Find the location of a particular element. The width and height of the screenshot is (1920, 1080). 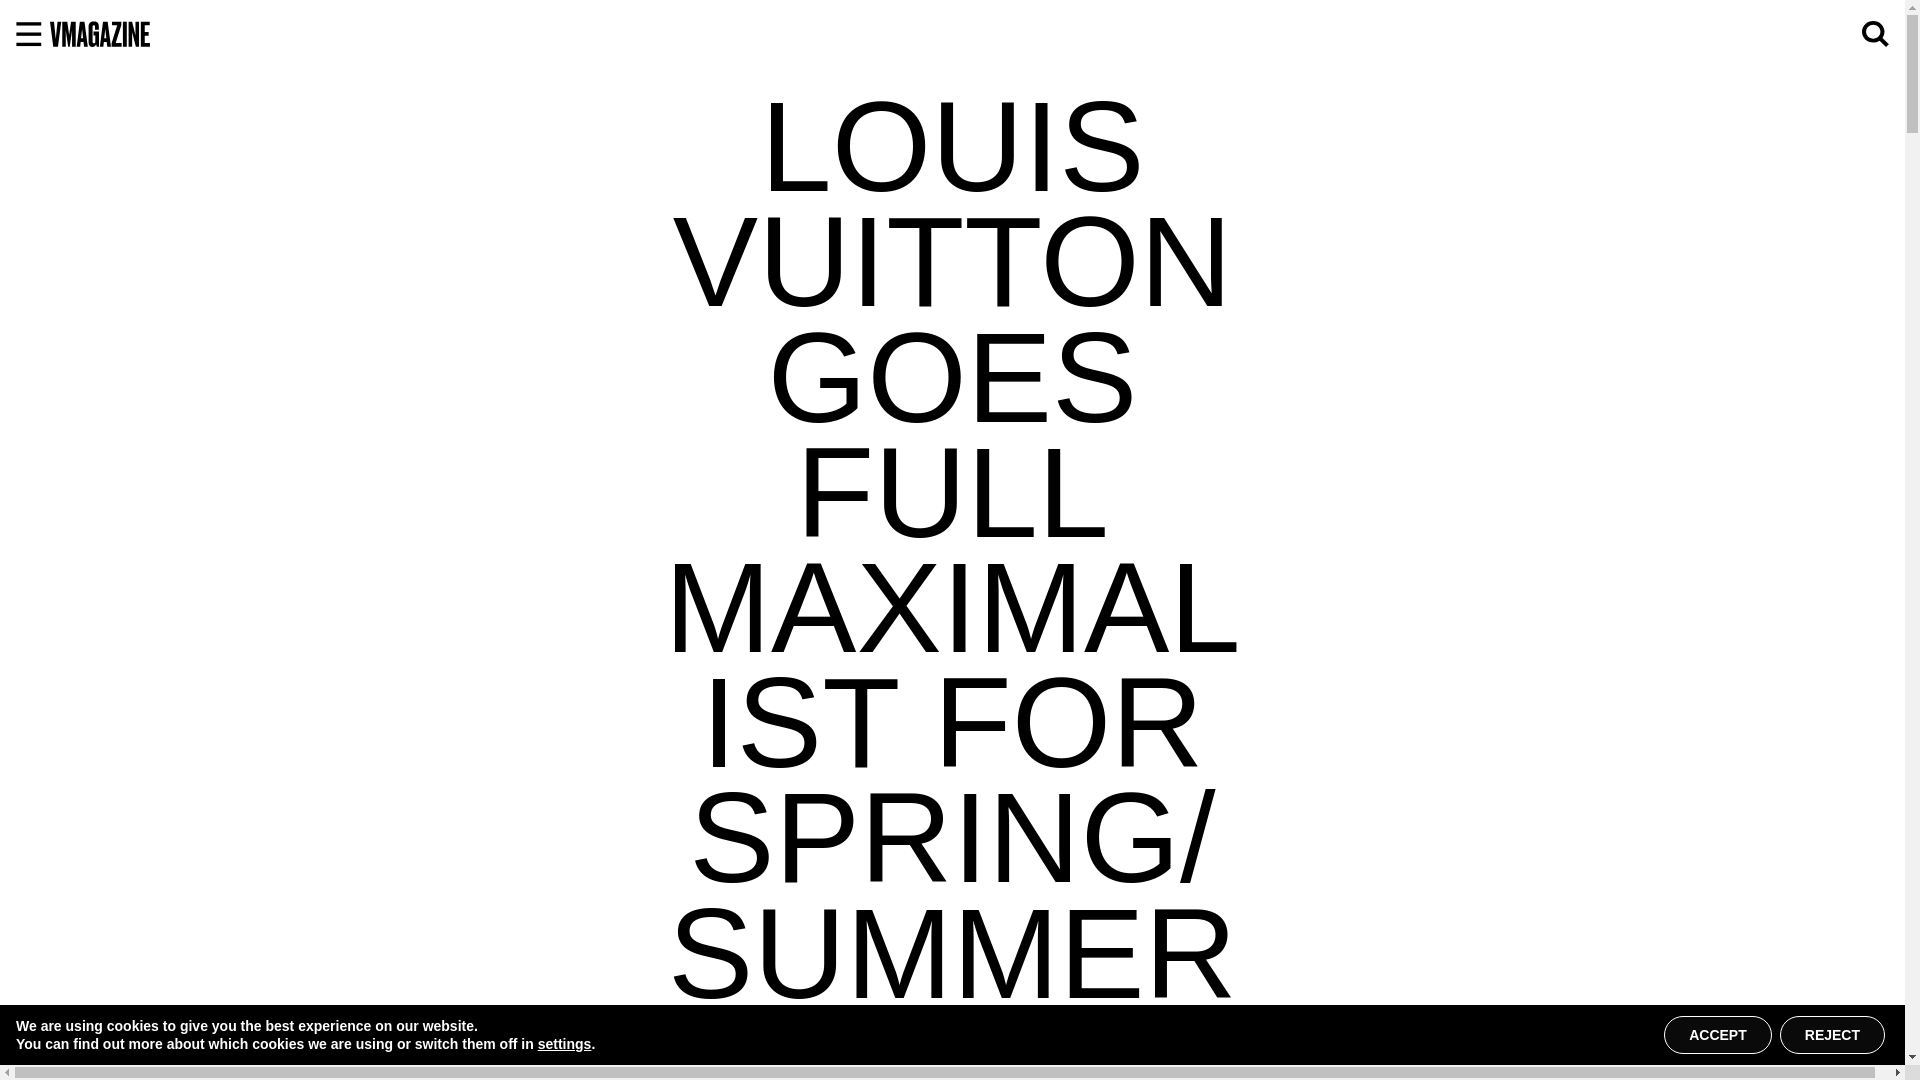

REJECT is located at coordinates (1832, 1035).